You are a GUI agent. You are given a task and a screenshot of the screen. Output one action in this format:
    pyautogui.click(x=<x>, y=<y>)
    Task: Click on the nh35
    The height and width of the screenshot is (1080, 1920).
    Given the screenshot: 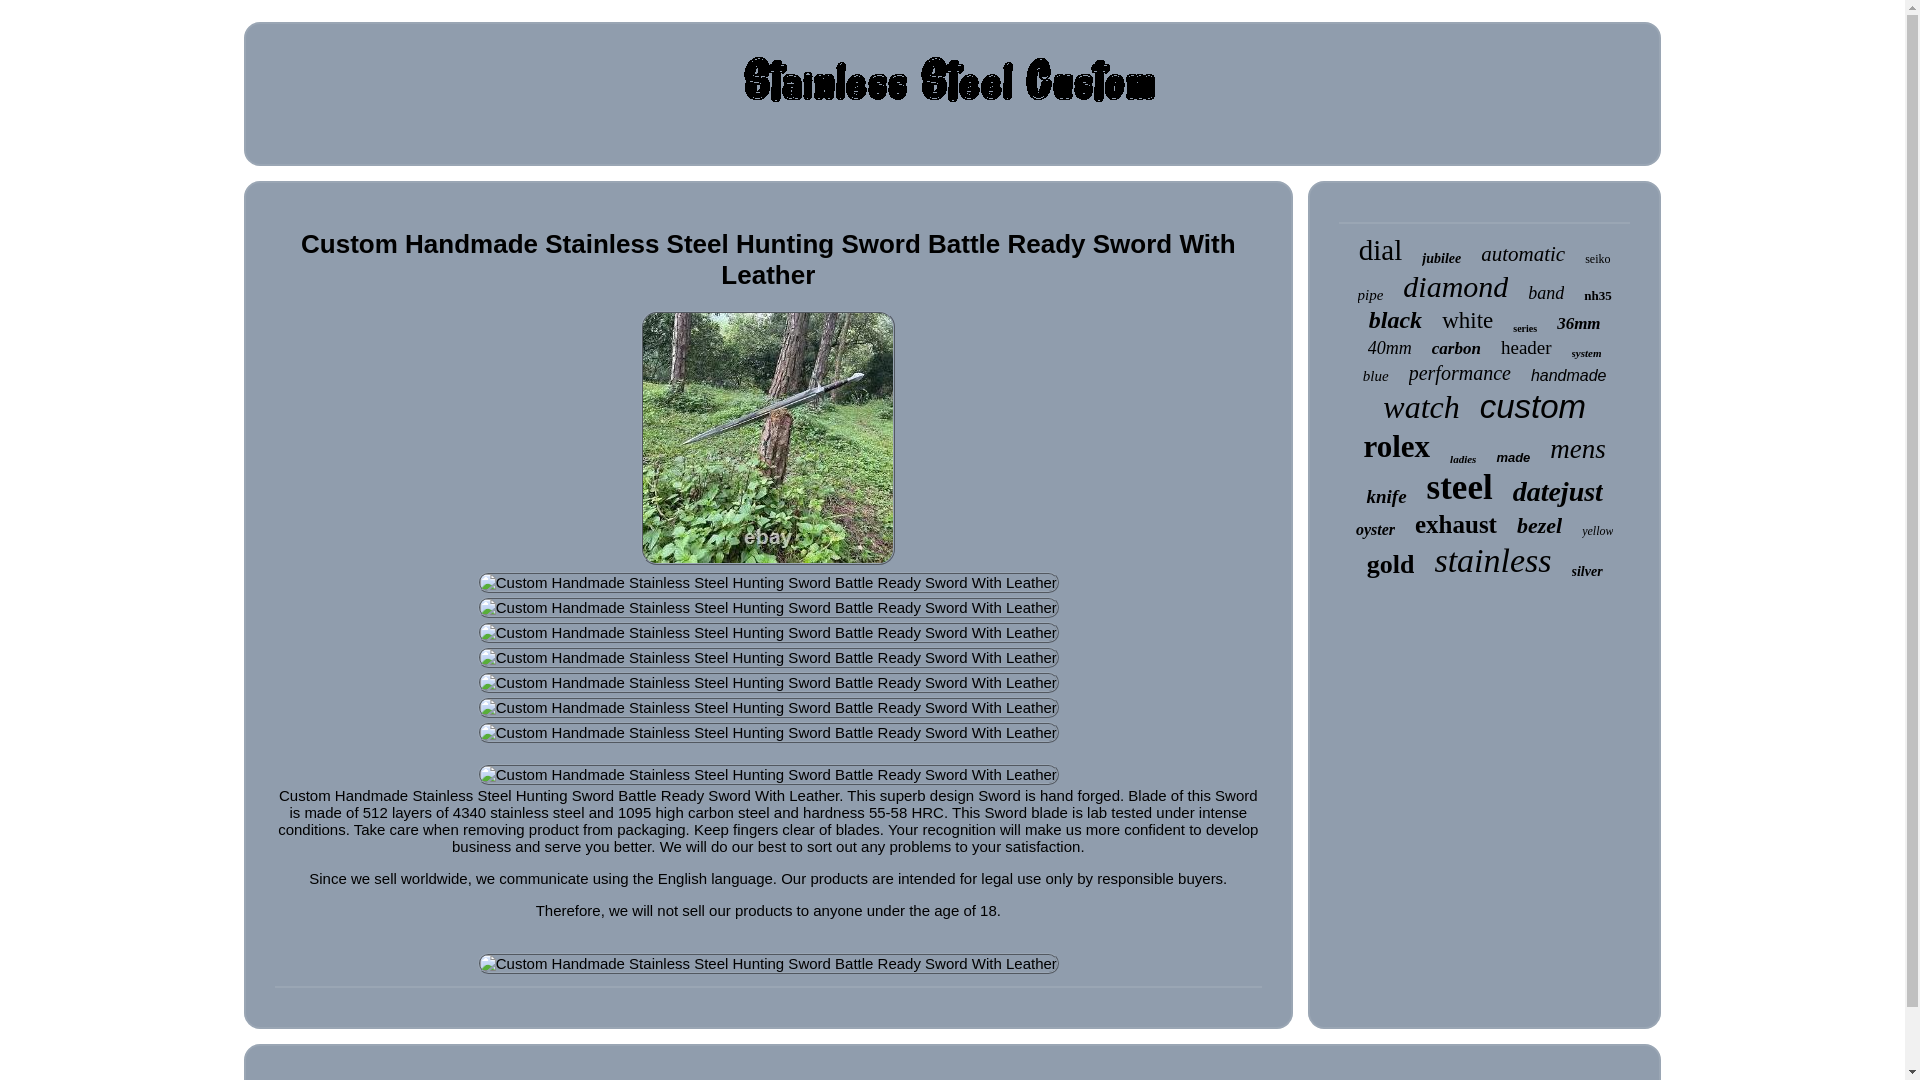 What is the action you would take?
    pyautogui.click(x=1597, y=296)
    